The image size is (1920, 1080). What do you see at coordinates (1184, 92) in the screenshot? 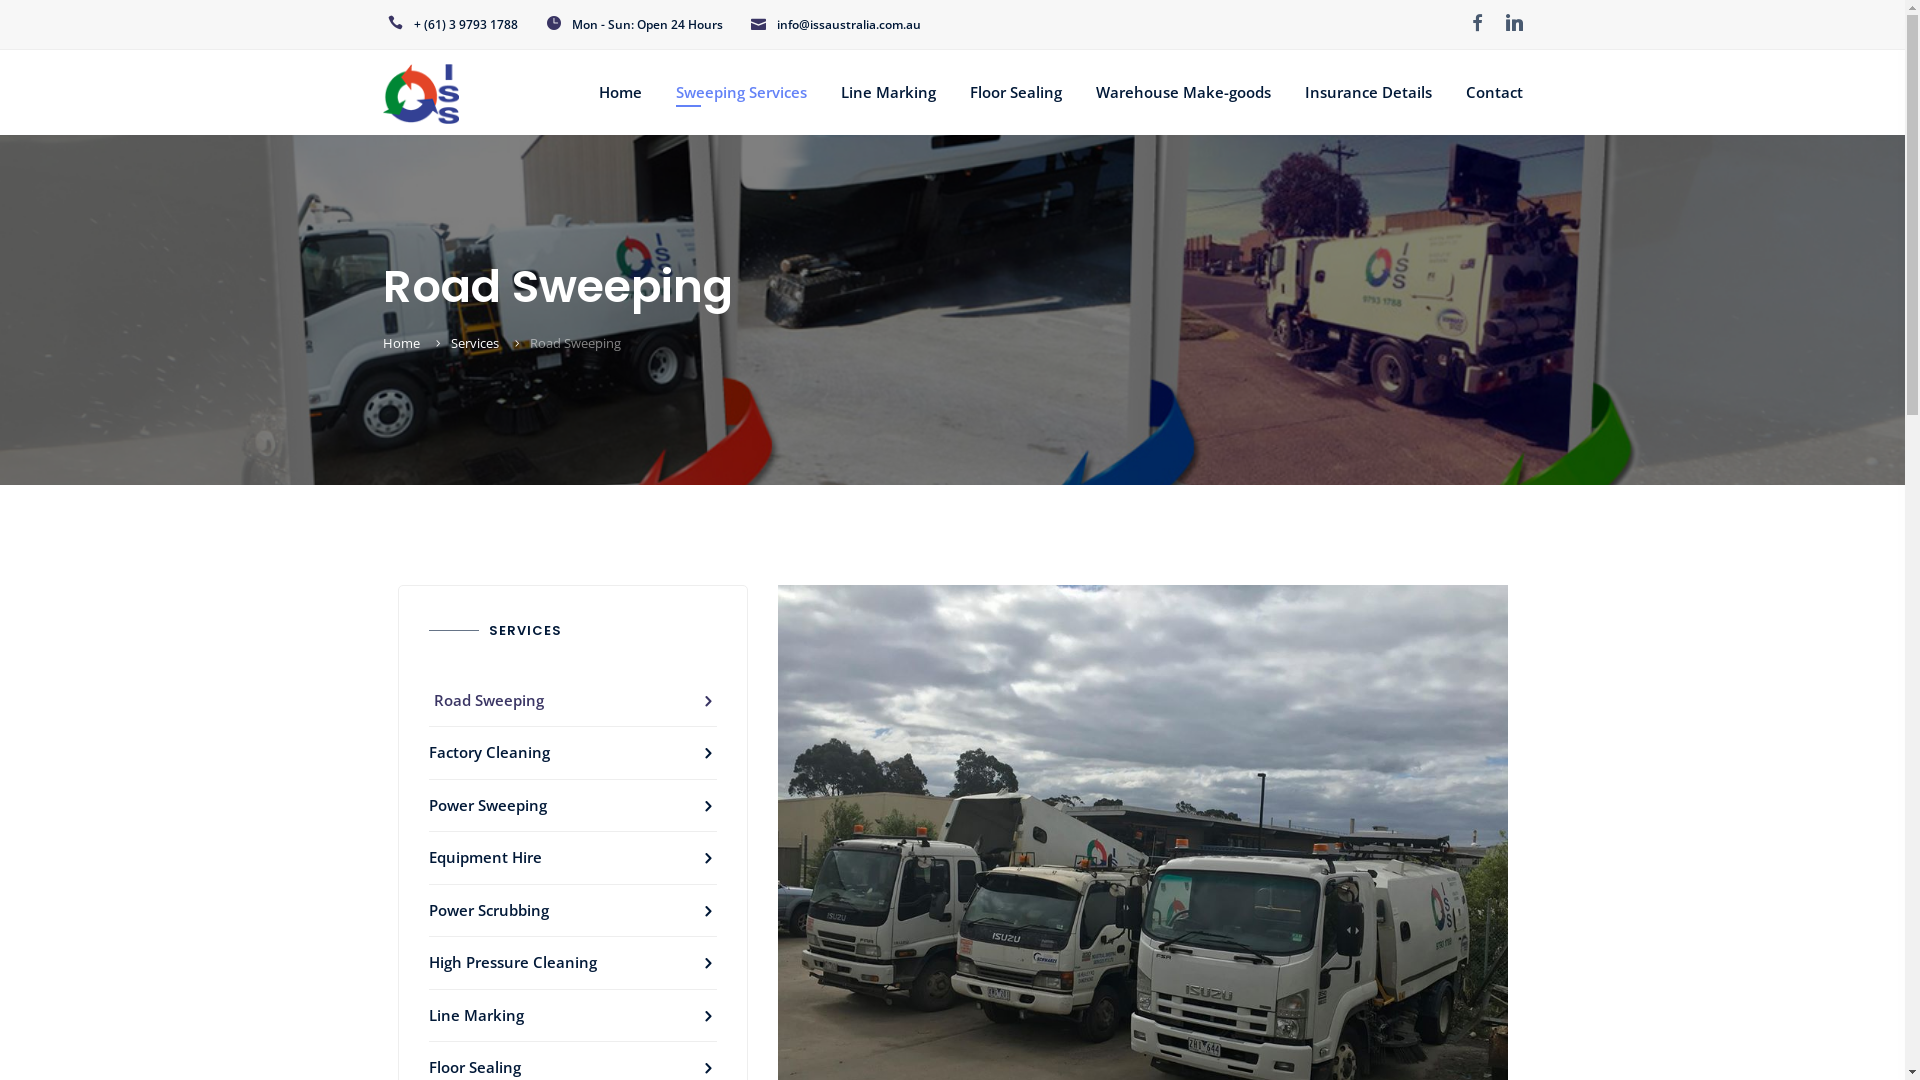
I see `Warehouse Make-goods` at bounding box center [1184, 92].